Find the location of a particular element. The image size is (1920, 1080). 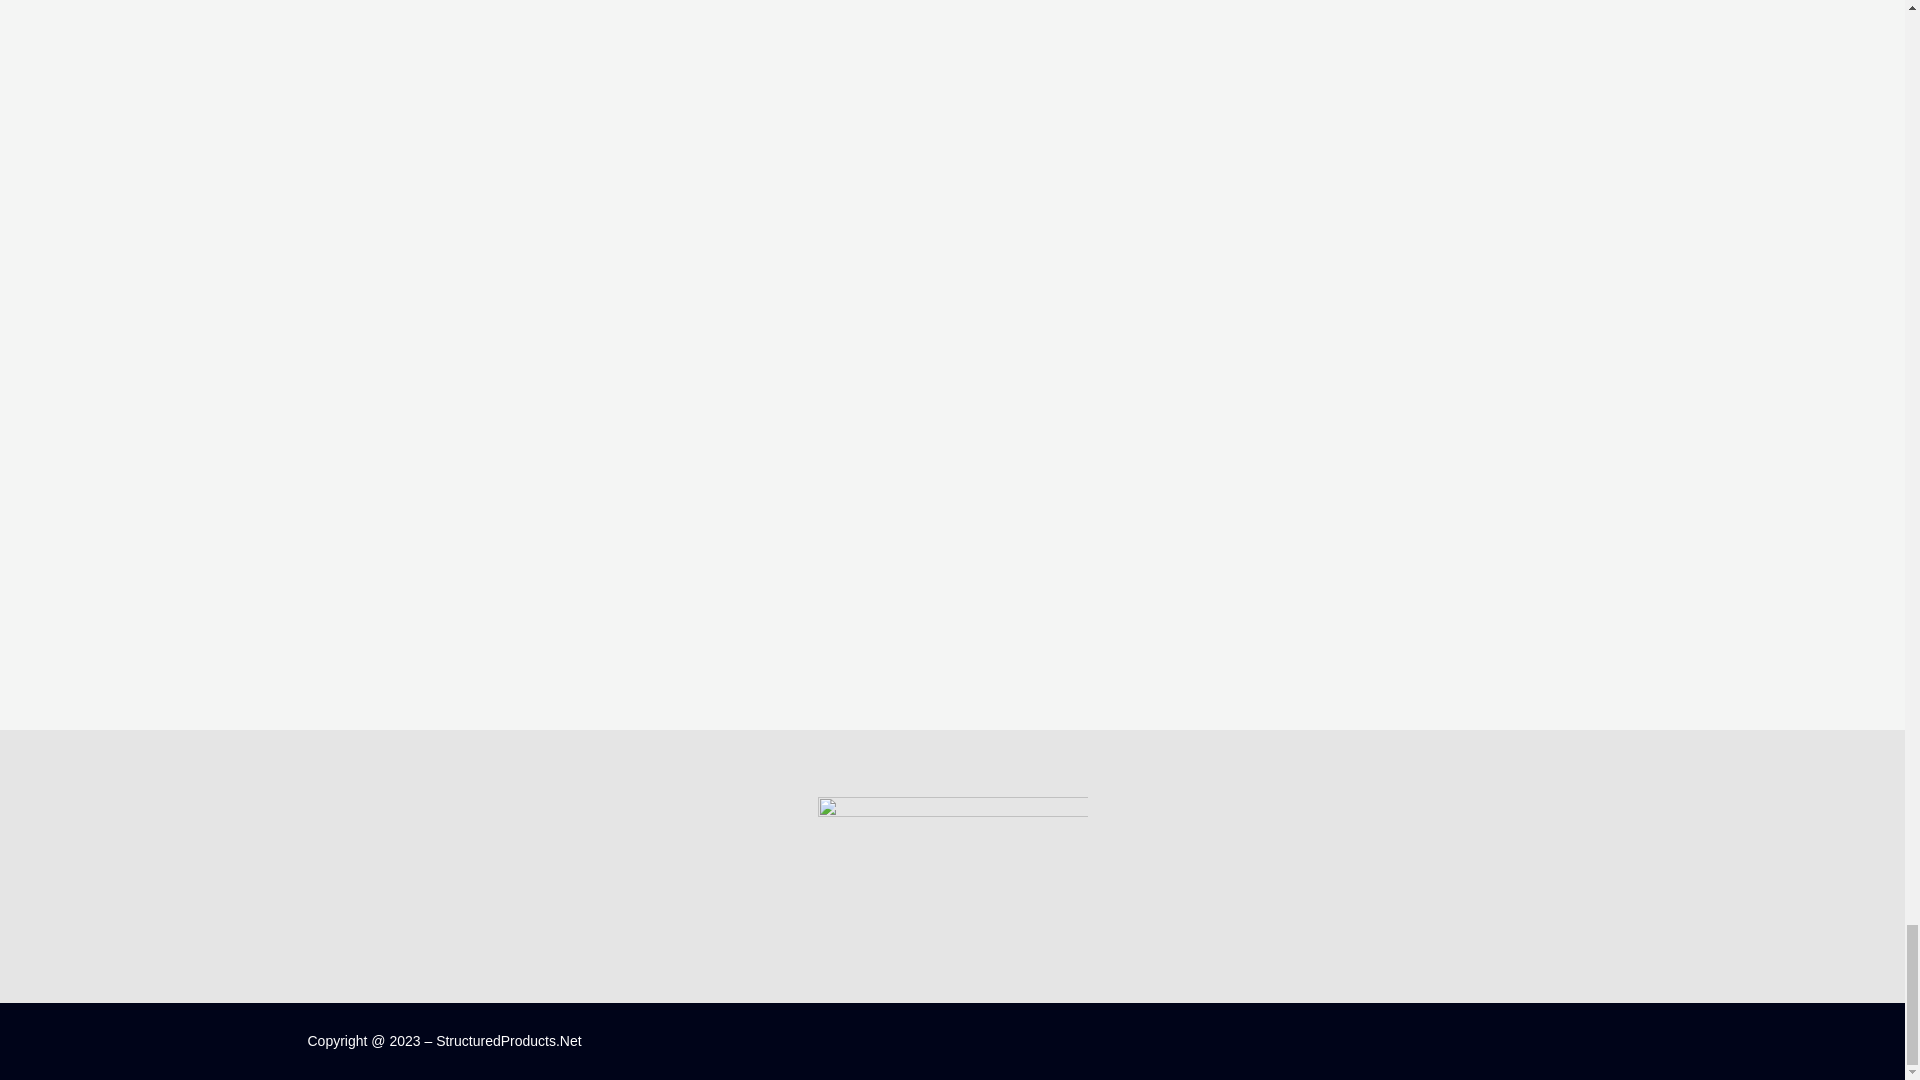

HQSizeBlue-1 is located at coordinates (952, 820).